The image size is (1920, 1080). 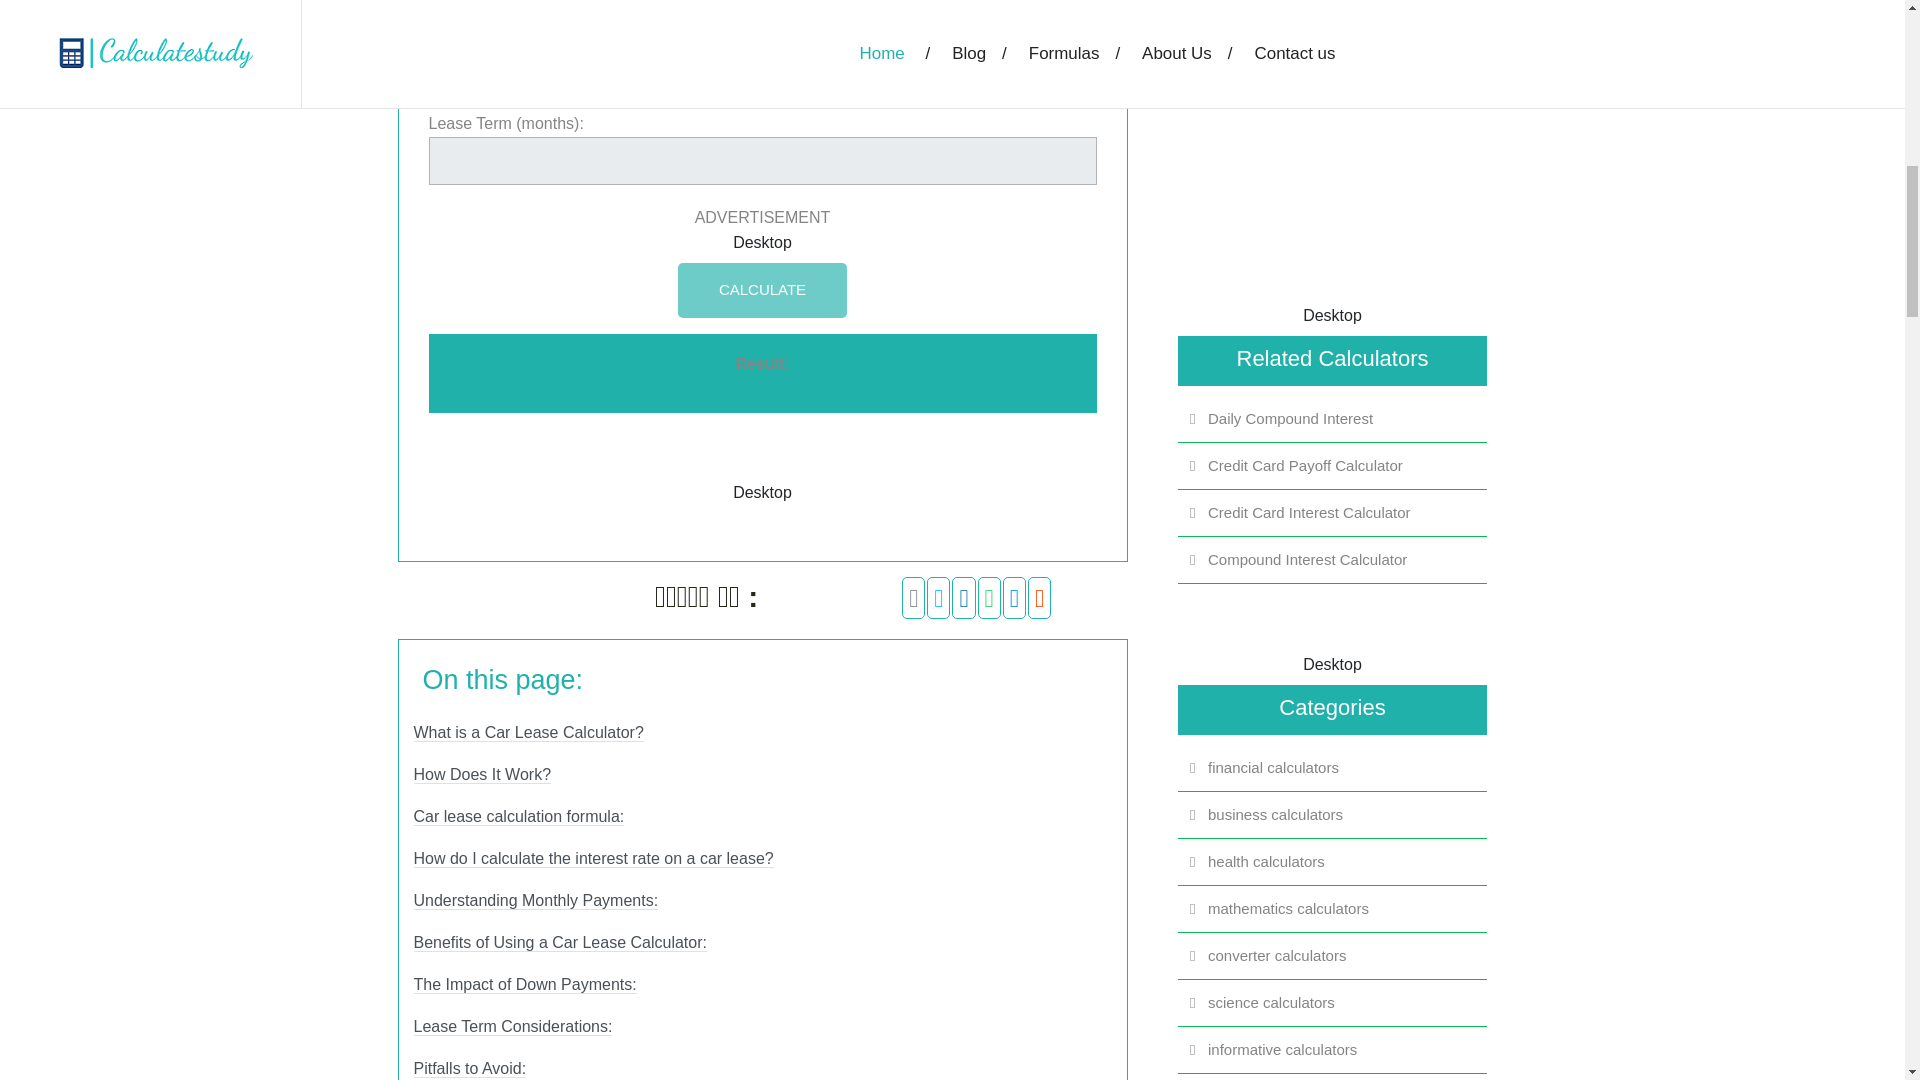 What do you see at coordinates (1333, 419) in the screenshot?
I see `      Daily Compound Interest` at bounding box center [1333, 419].